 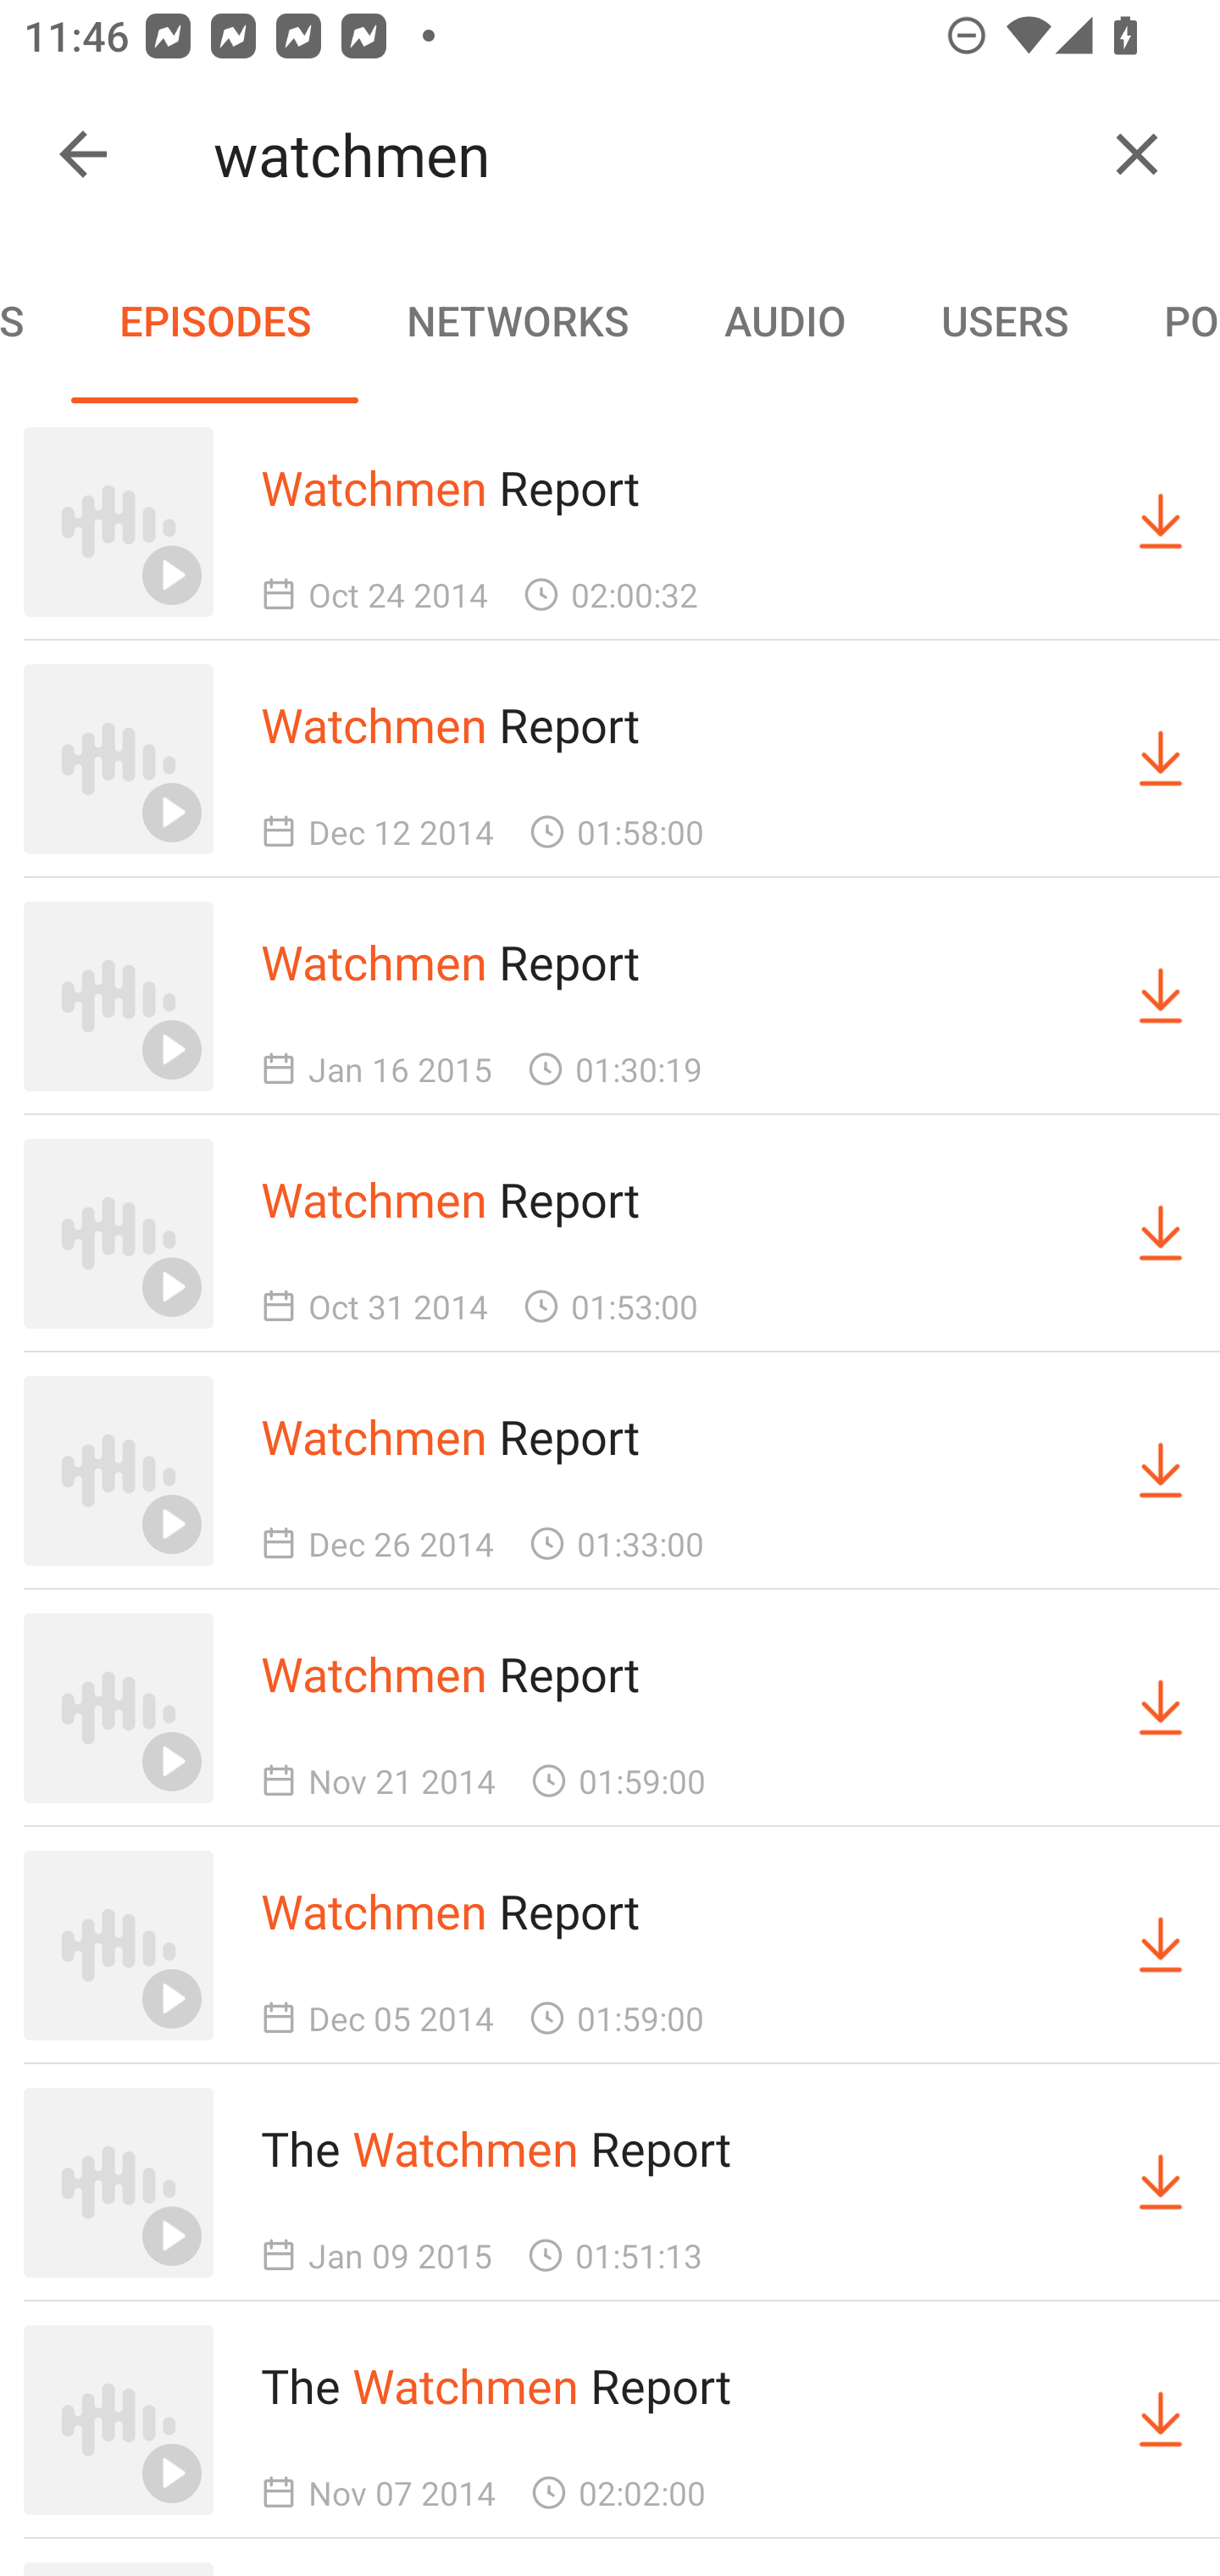 I want to click on Download, so click(x=1161, y=997).